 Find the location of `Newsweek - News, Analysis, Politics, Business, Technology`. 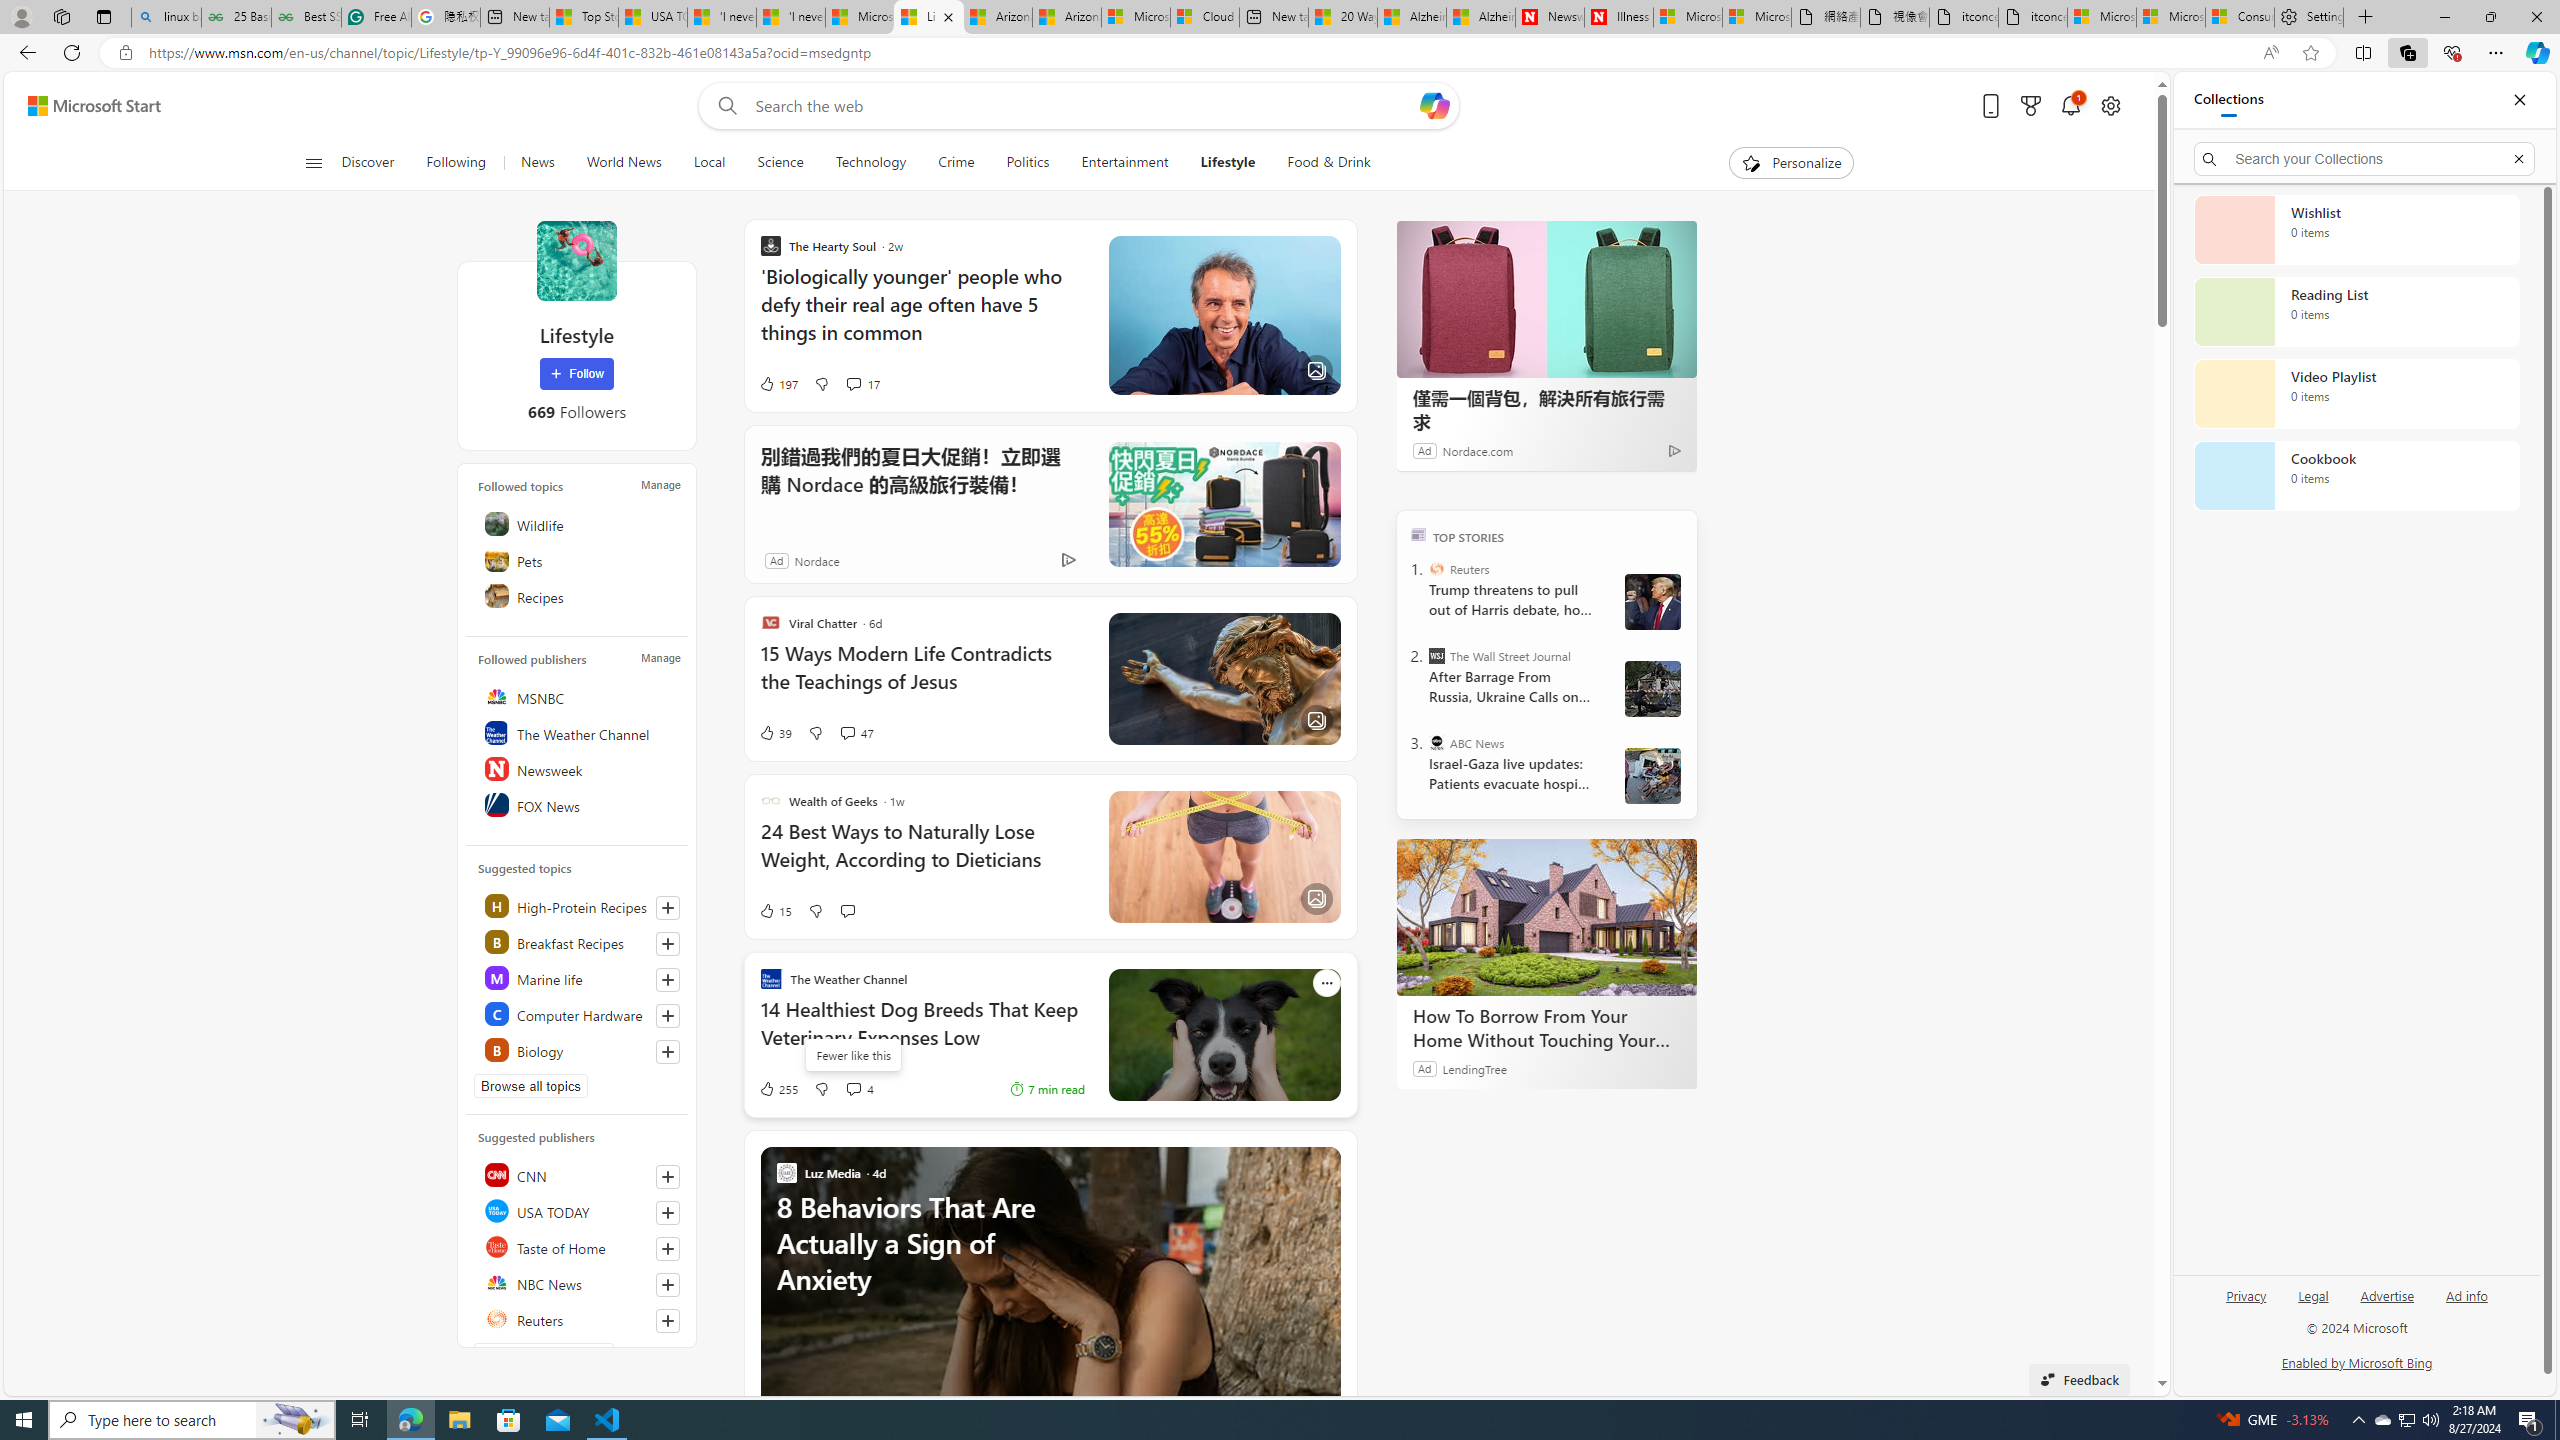

Newsweek - News, Analysis, Politics, Business, Technology is located at coordinates (1550, 17).